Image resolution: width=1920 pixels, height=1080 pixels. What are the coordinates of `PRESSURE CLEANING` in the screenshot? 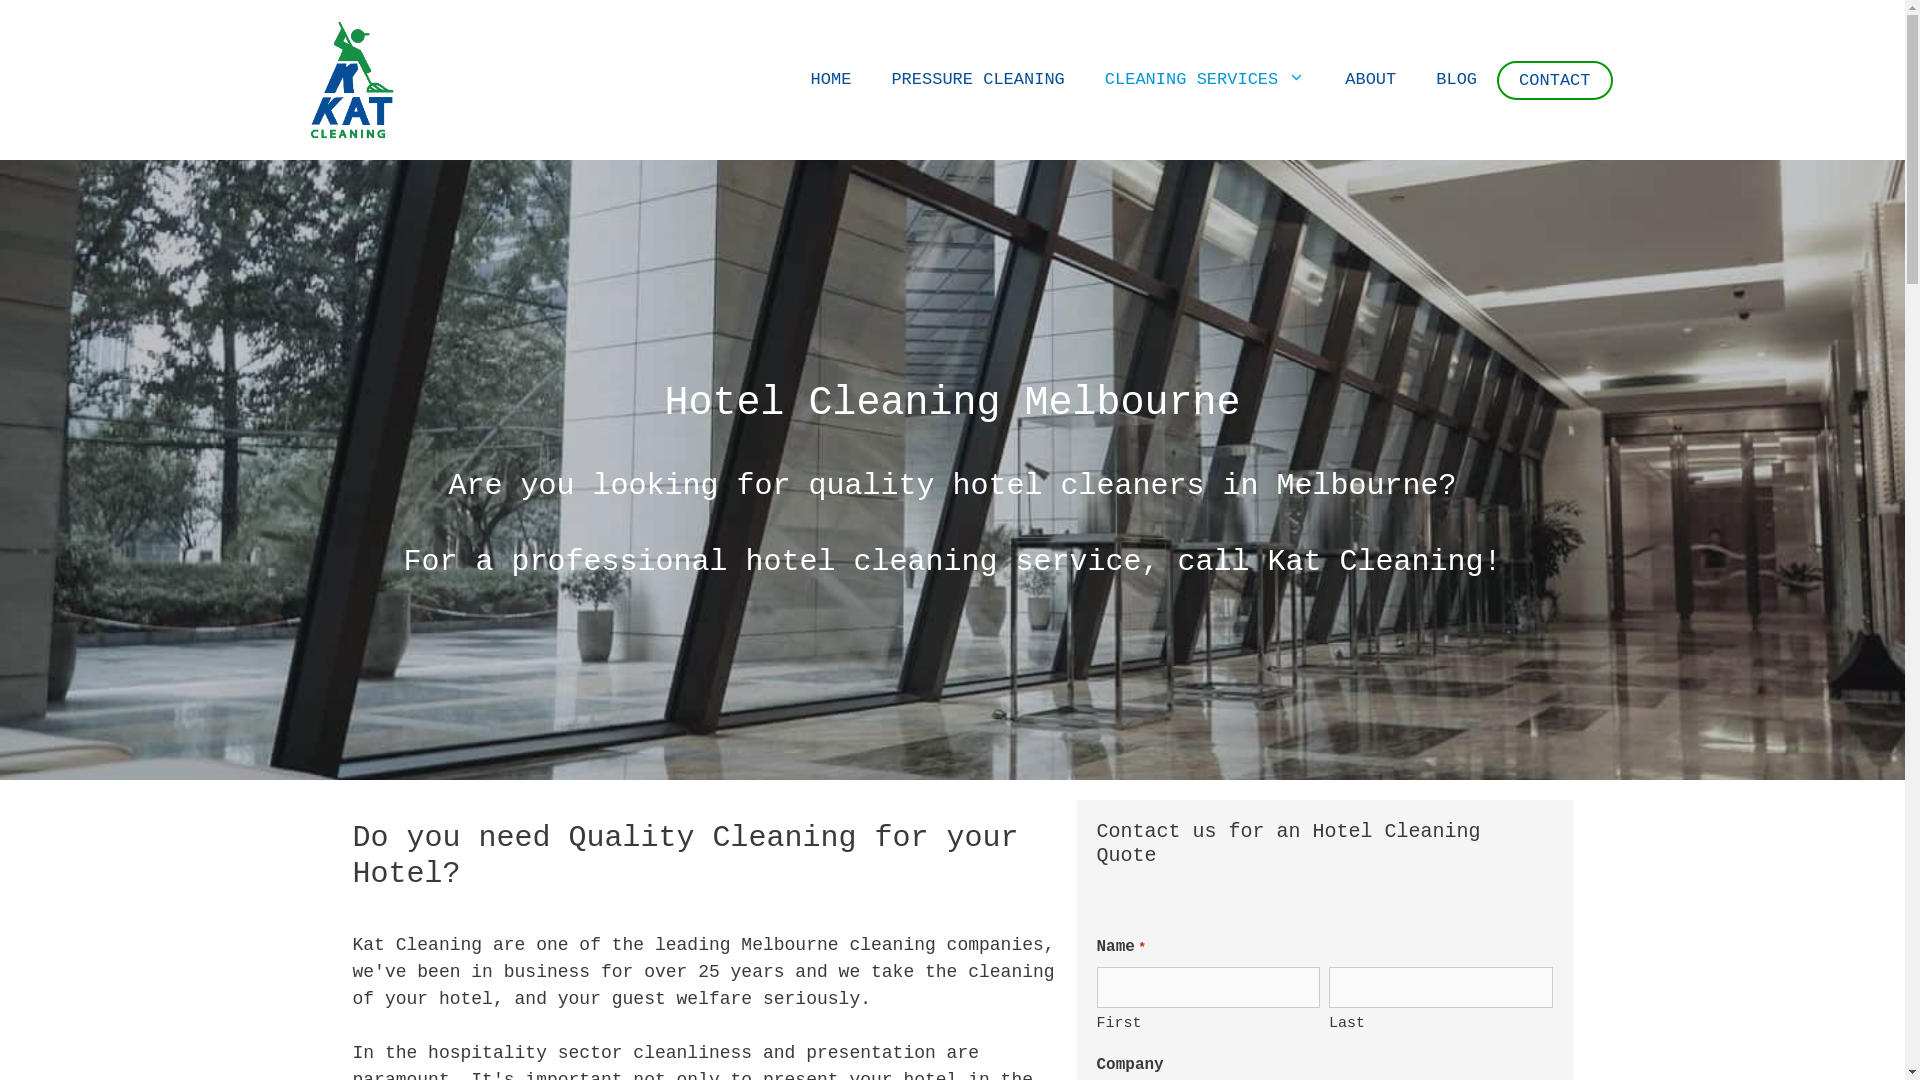 It's located at (978, 80).